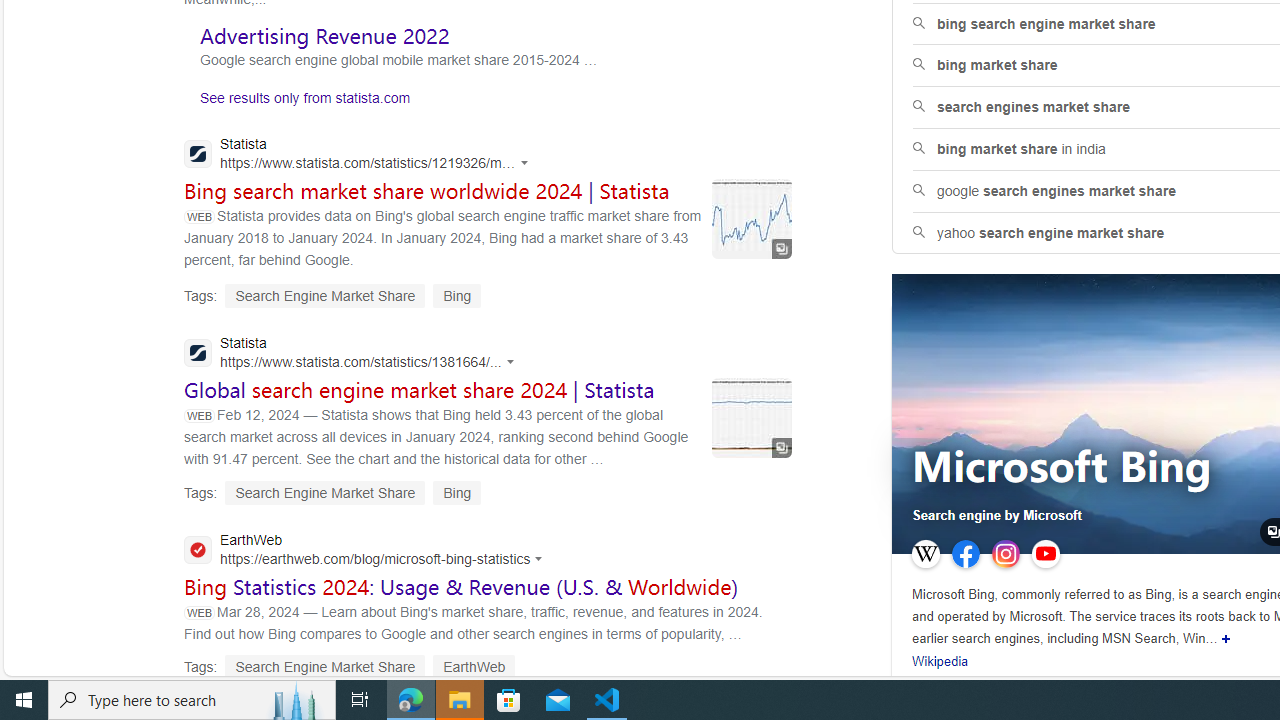 This screenshot has height=720, width=1280. I want to click on Tags: Search Engine Market Share Bing, so click(333, 492).